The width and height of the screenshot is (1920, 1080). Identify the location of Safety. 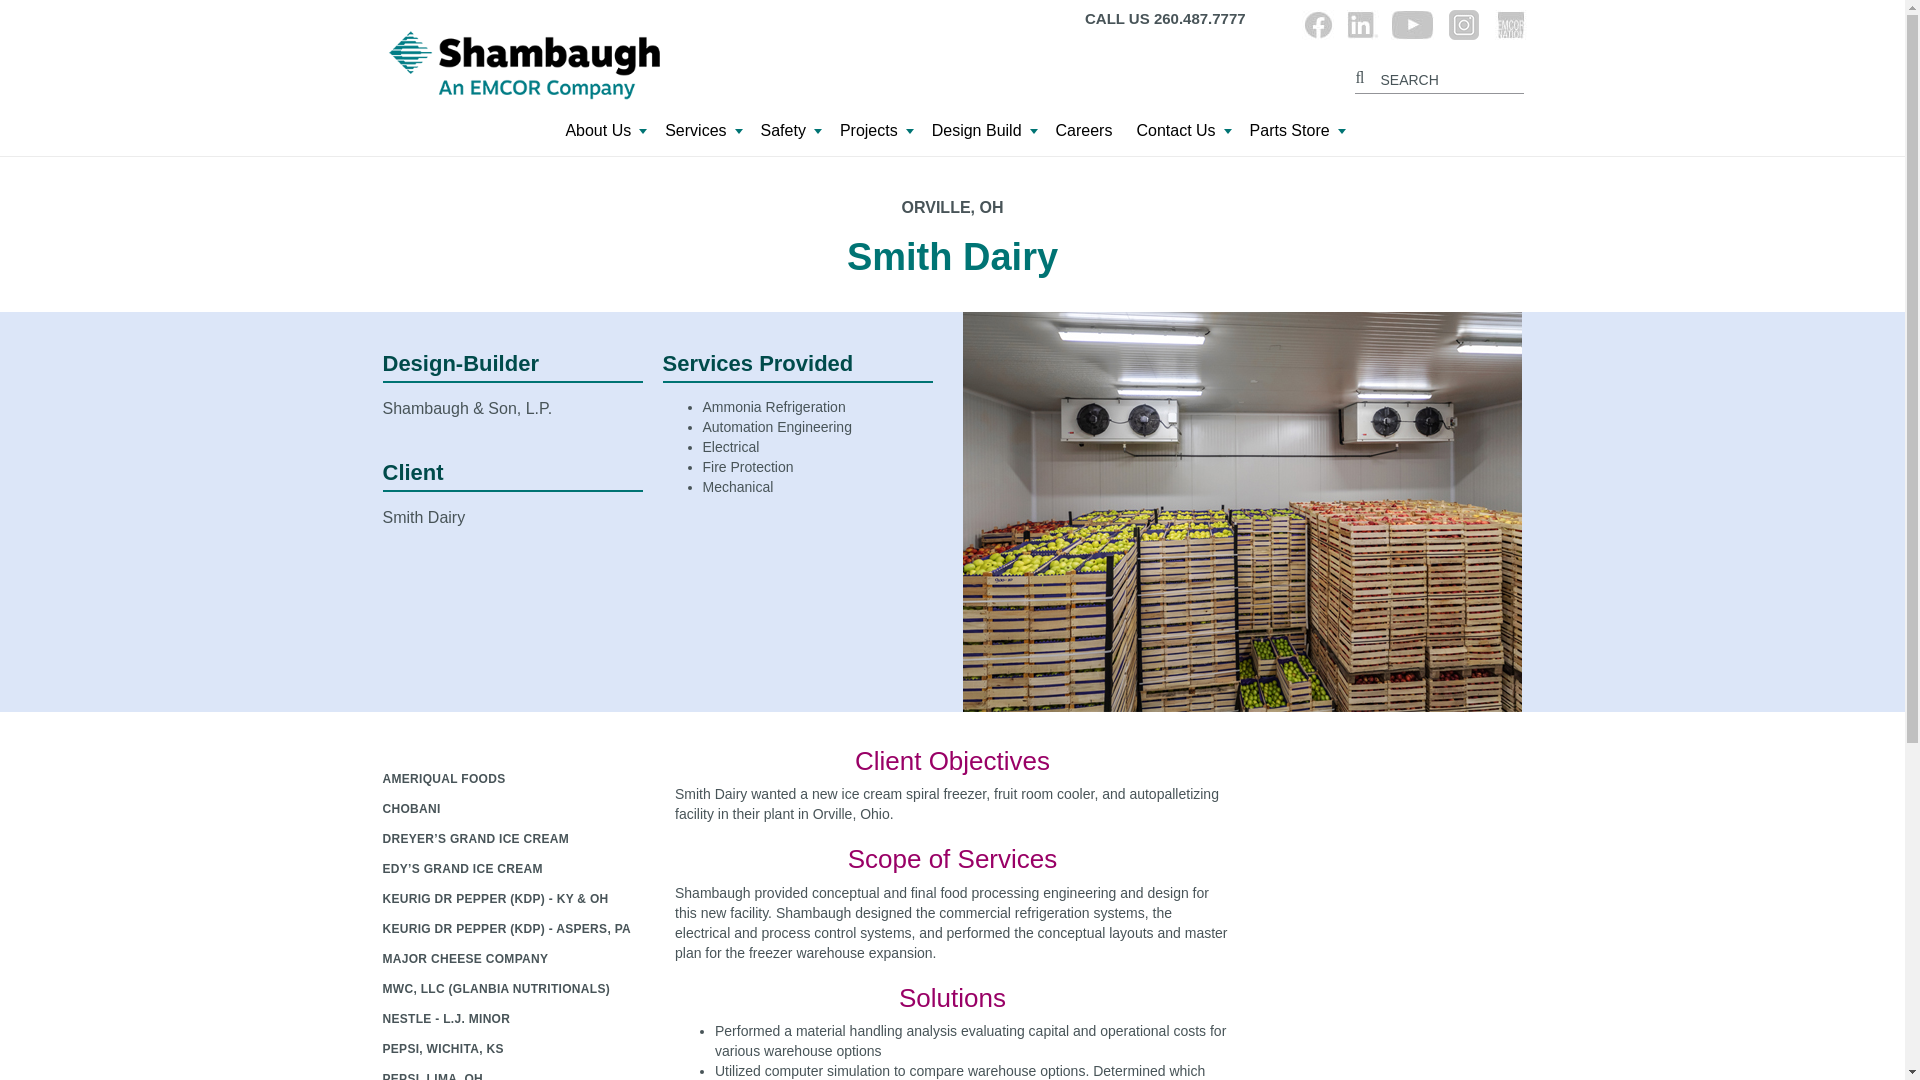
(788, 136).